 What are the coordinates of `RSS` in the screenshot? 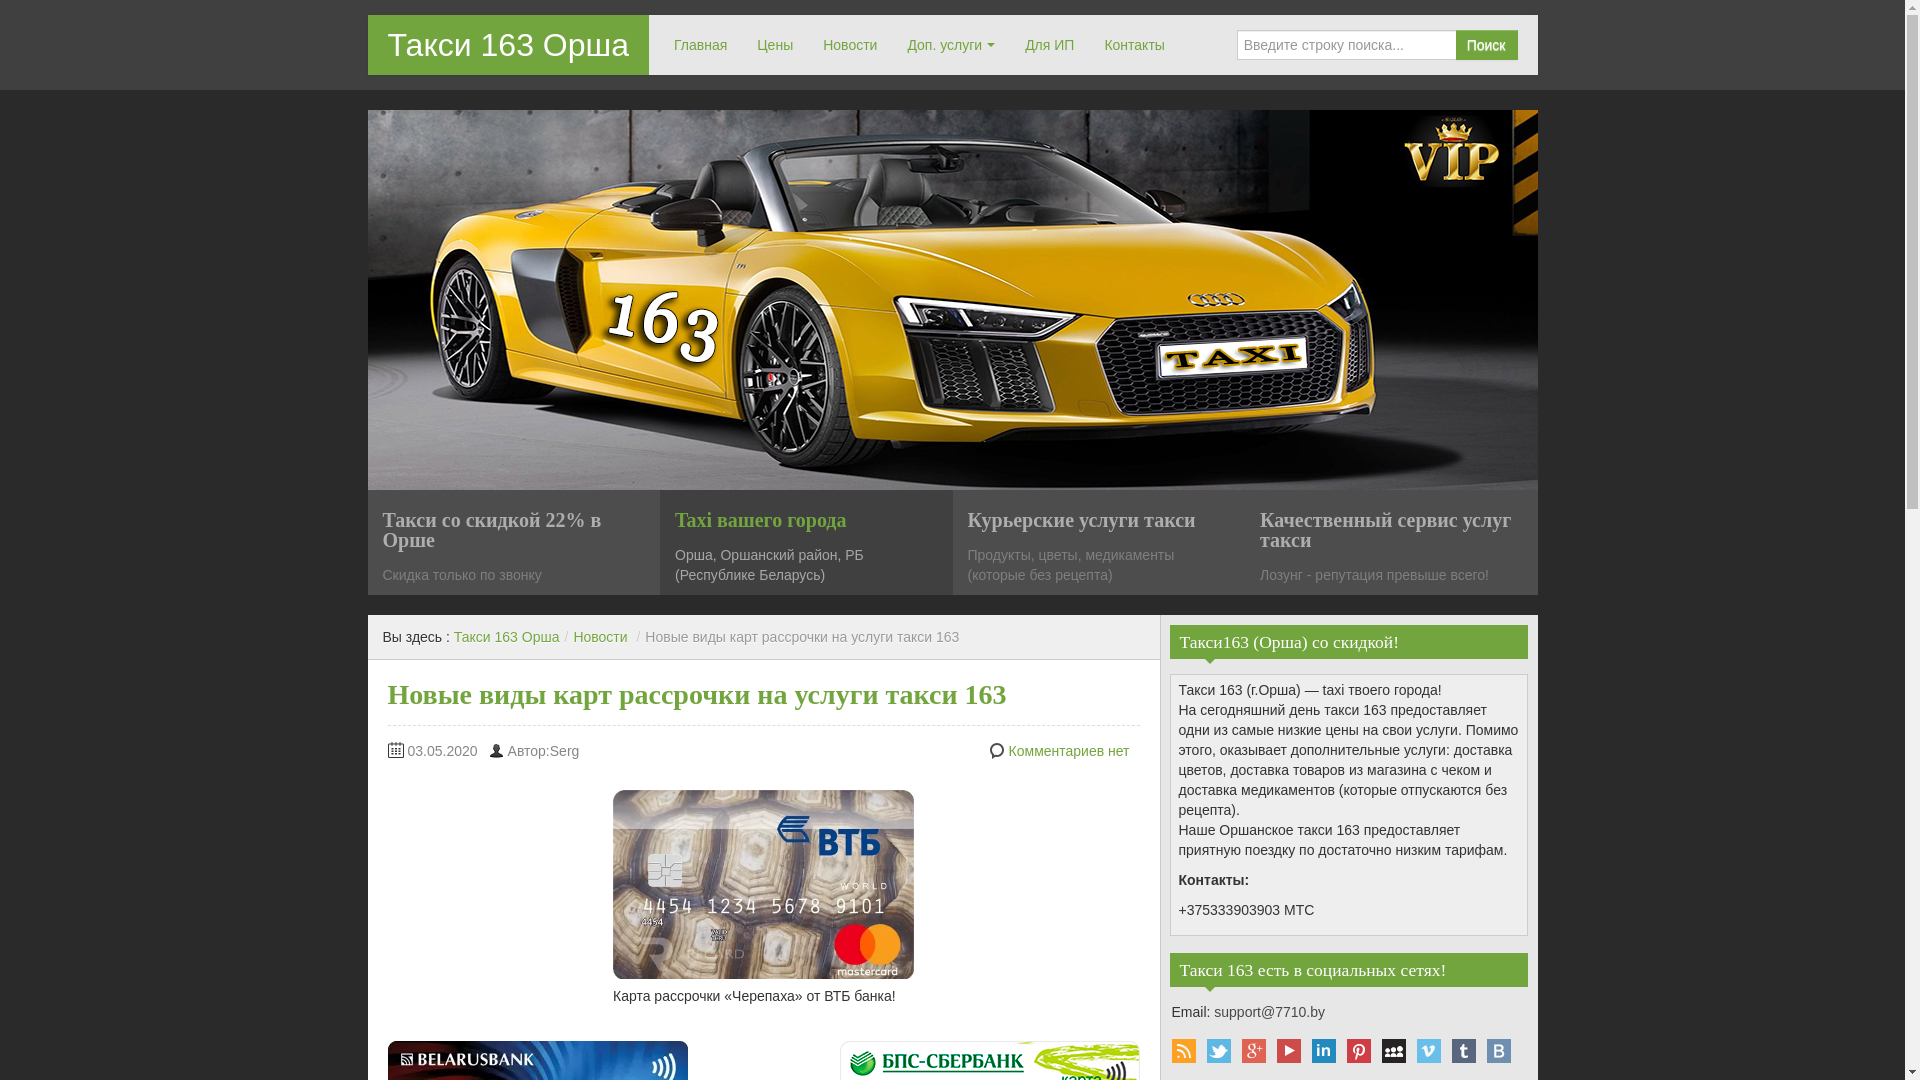 It's located at (1184, 1050).